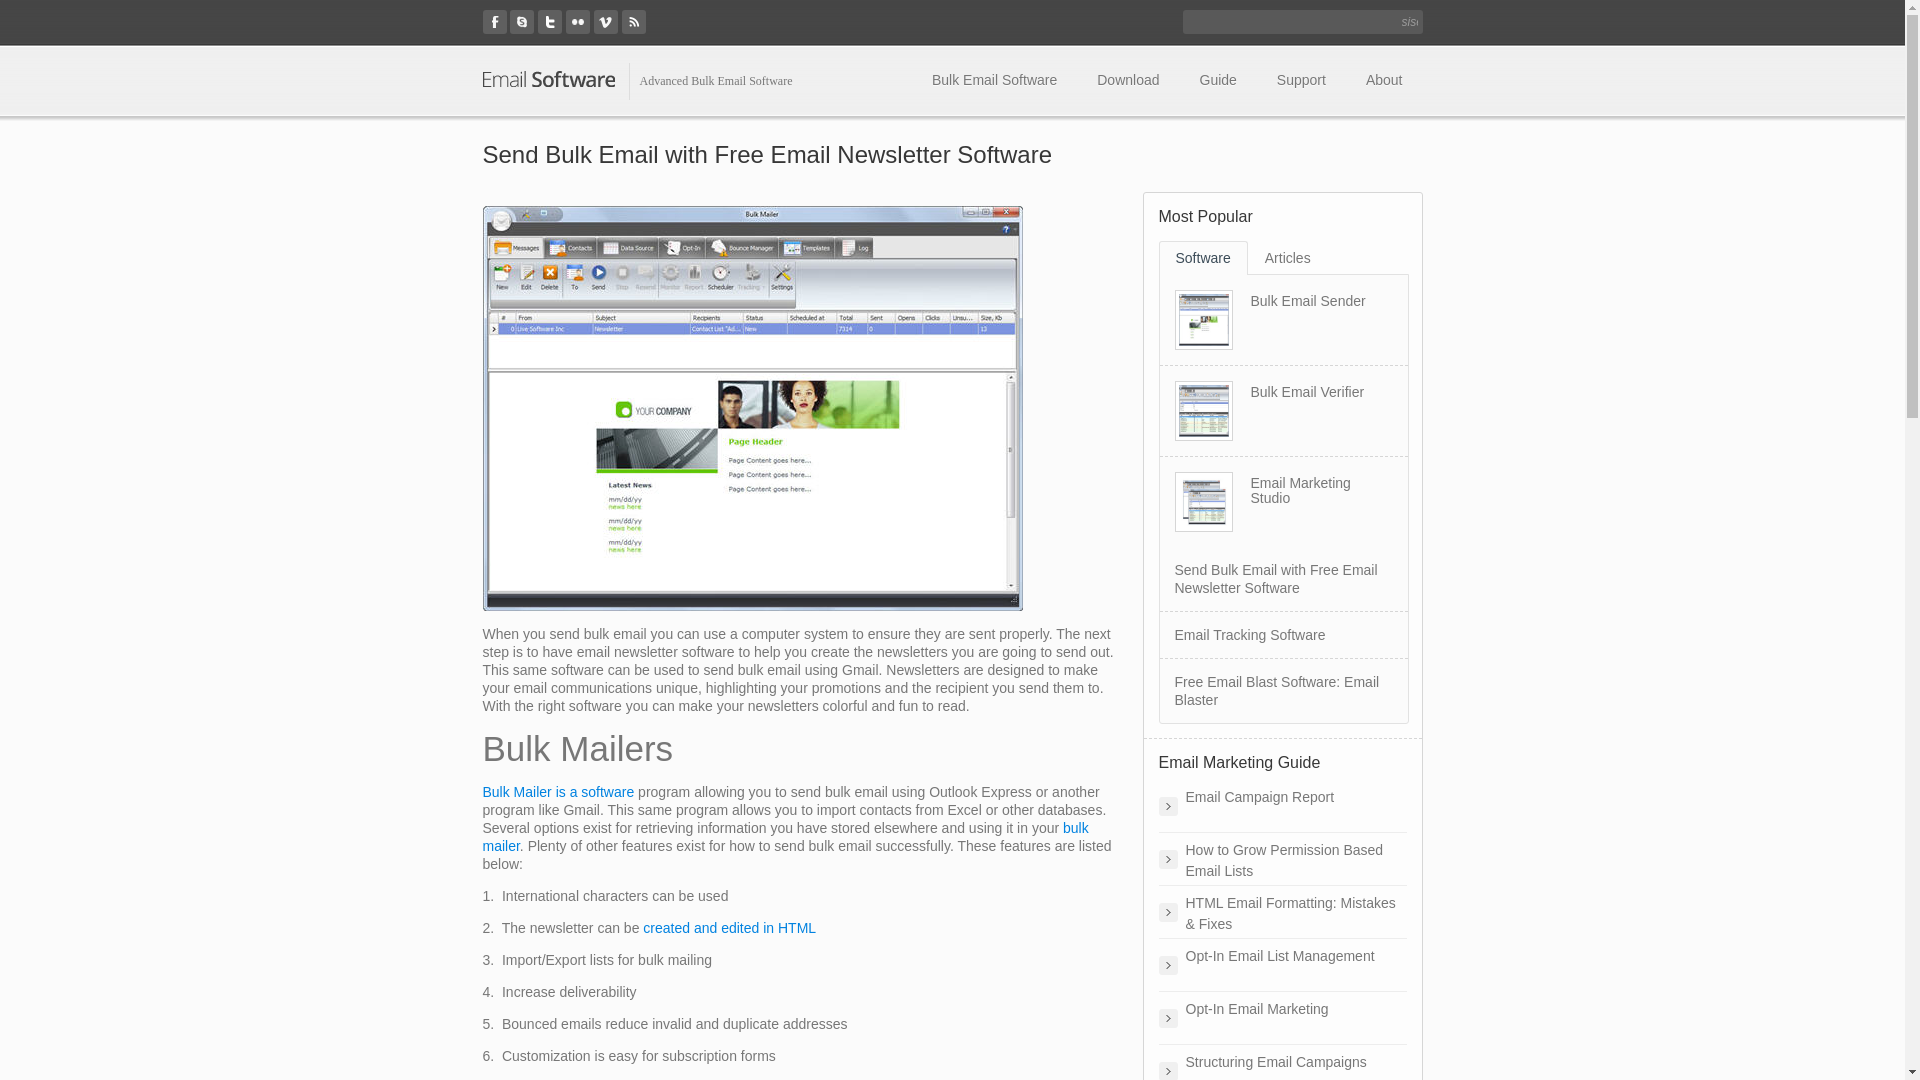 The width and height of the screenshot is (1920, 1080). What do you see at coordinates (1302, 80) in the screenshot?
I see `Support` at bounding box center [1302, 80].